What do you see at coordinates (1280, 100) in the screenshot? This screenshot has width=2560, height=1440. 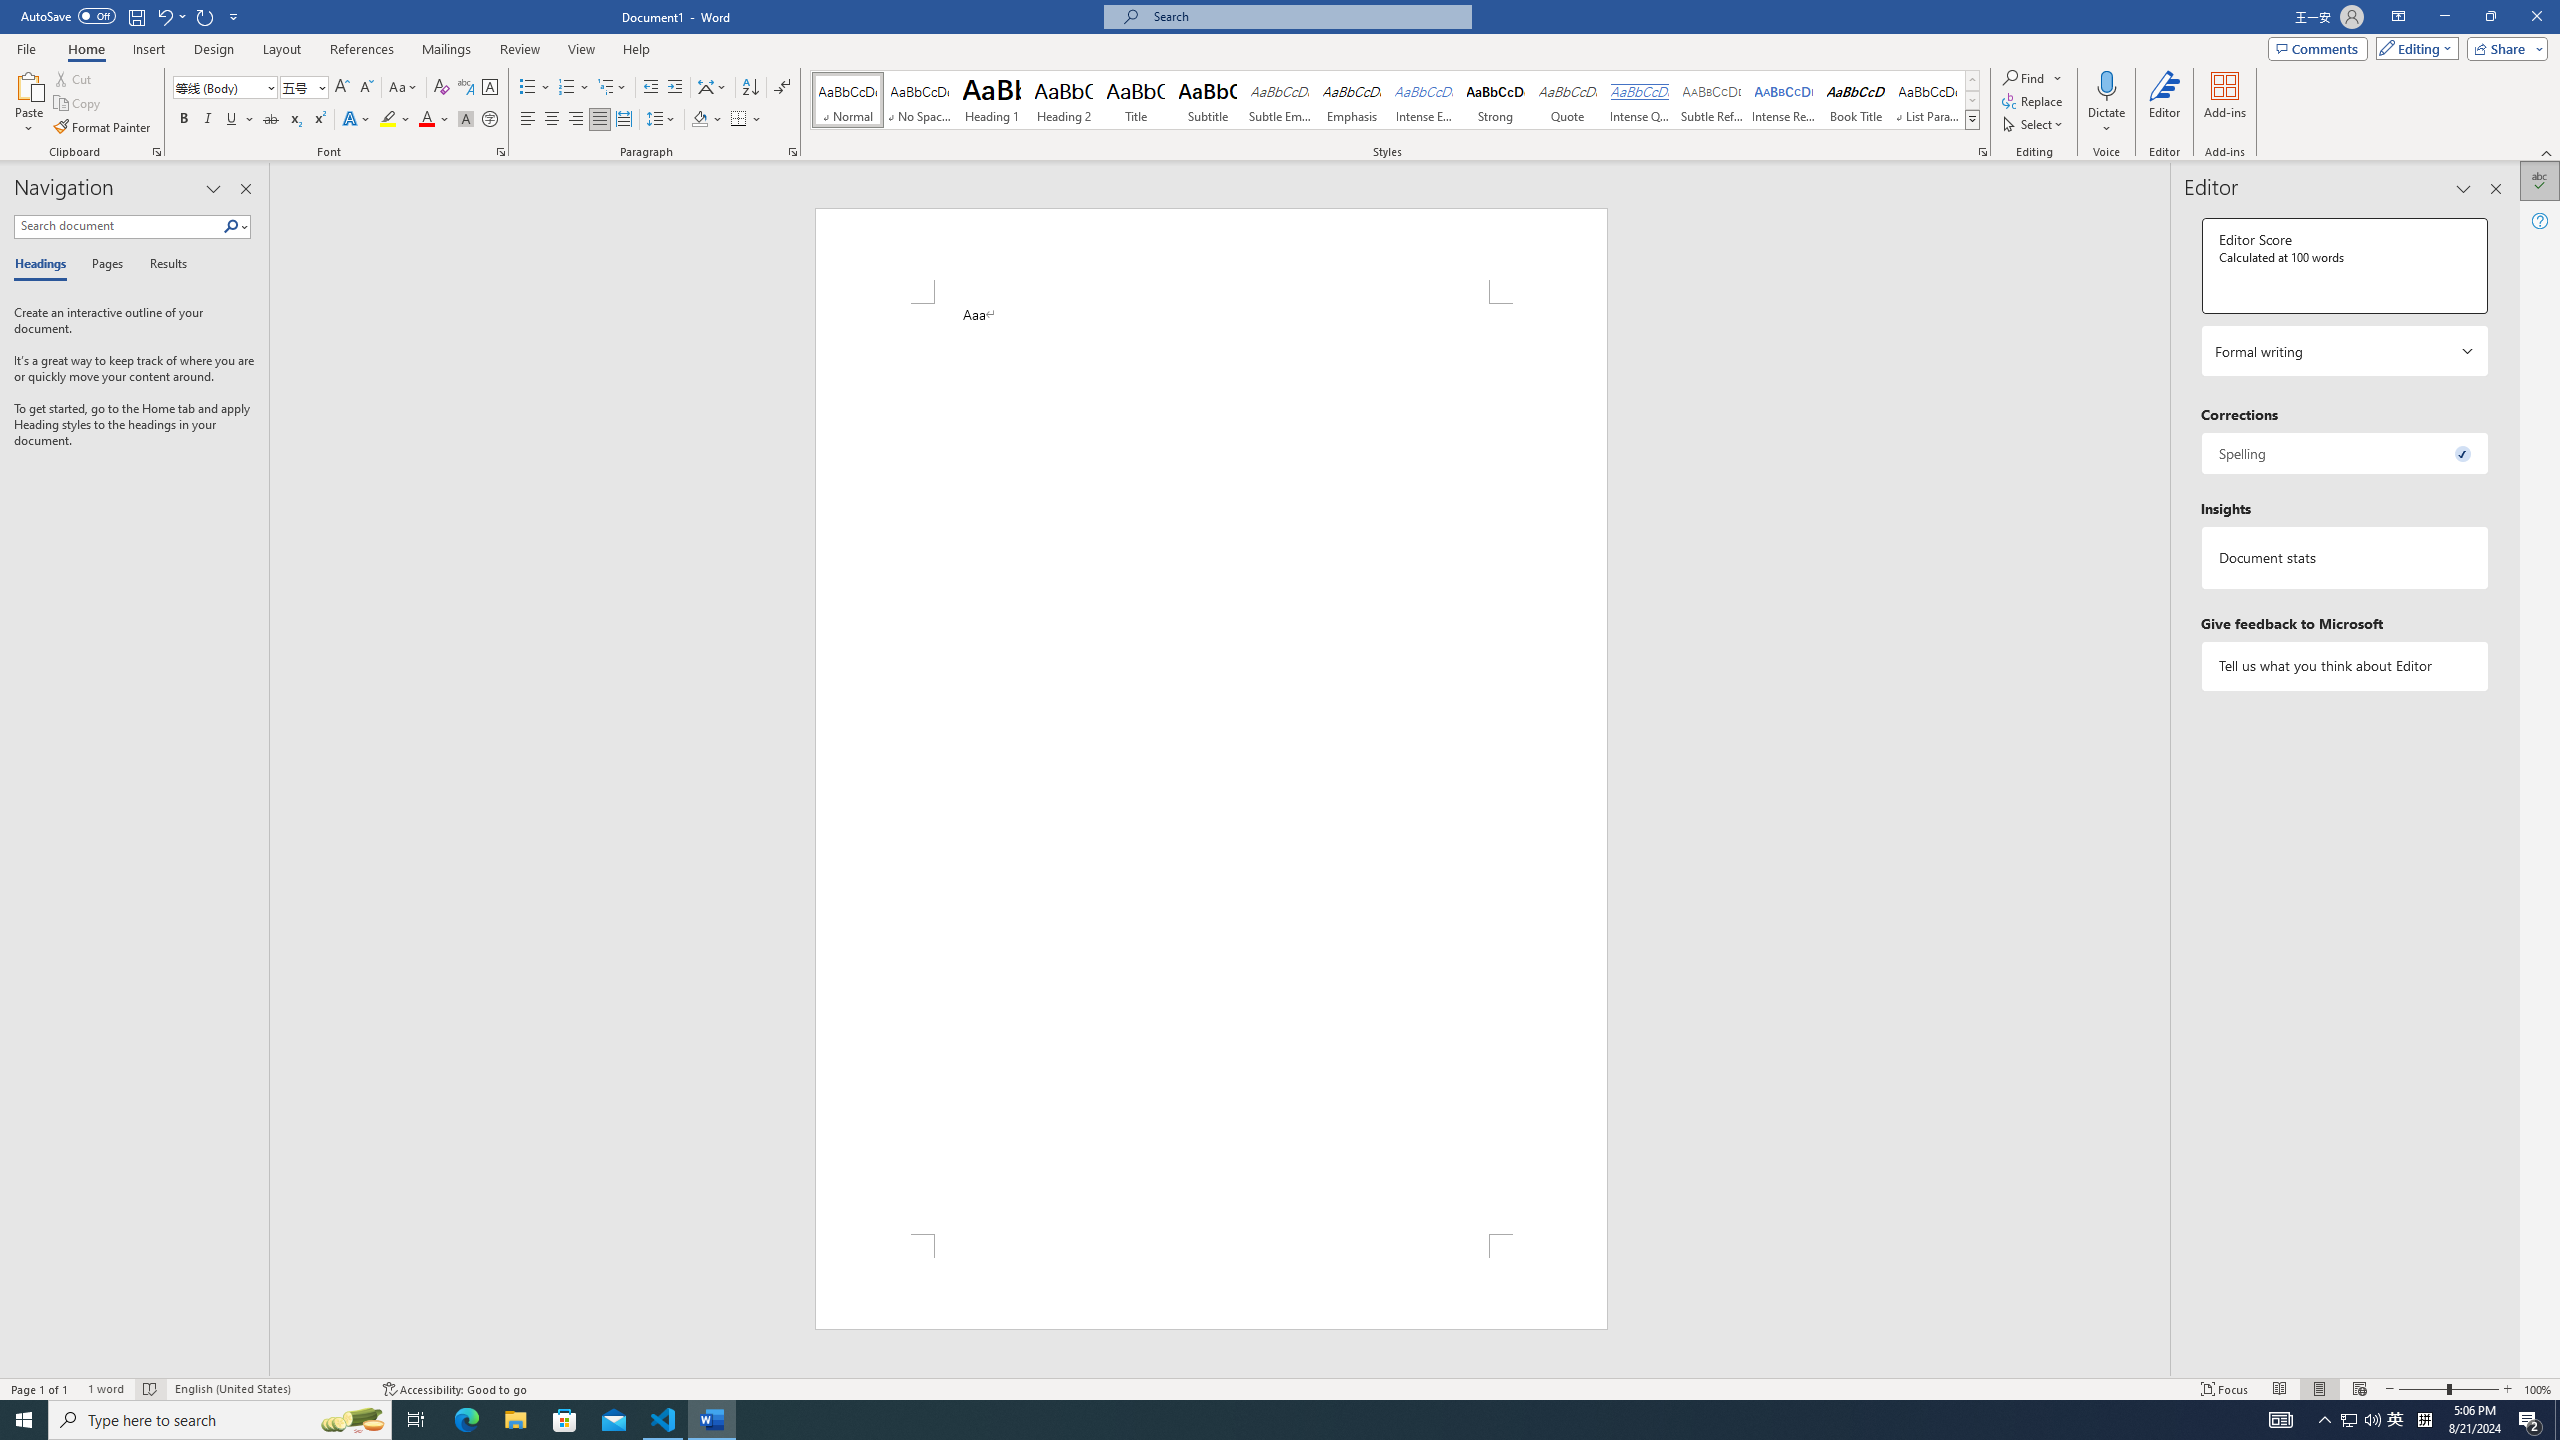 I see `Subtle Emphasis` at bounding box center [1280, 100].